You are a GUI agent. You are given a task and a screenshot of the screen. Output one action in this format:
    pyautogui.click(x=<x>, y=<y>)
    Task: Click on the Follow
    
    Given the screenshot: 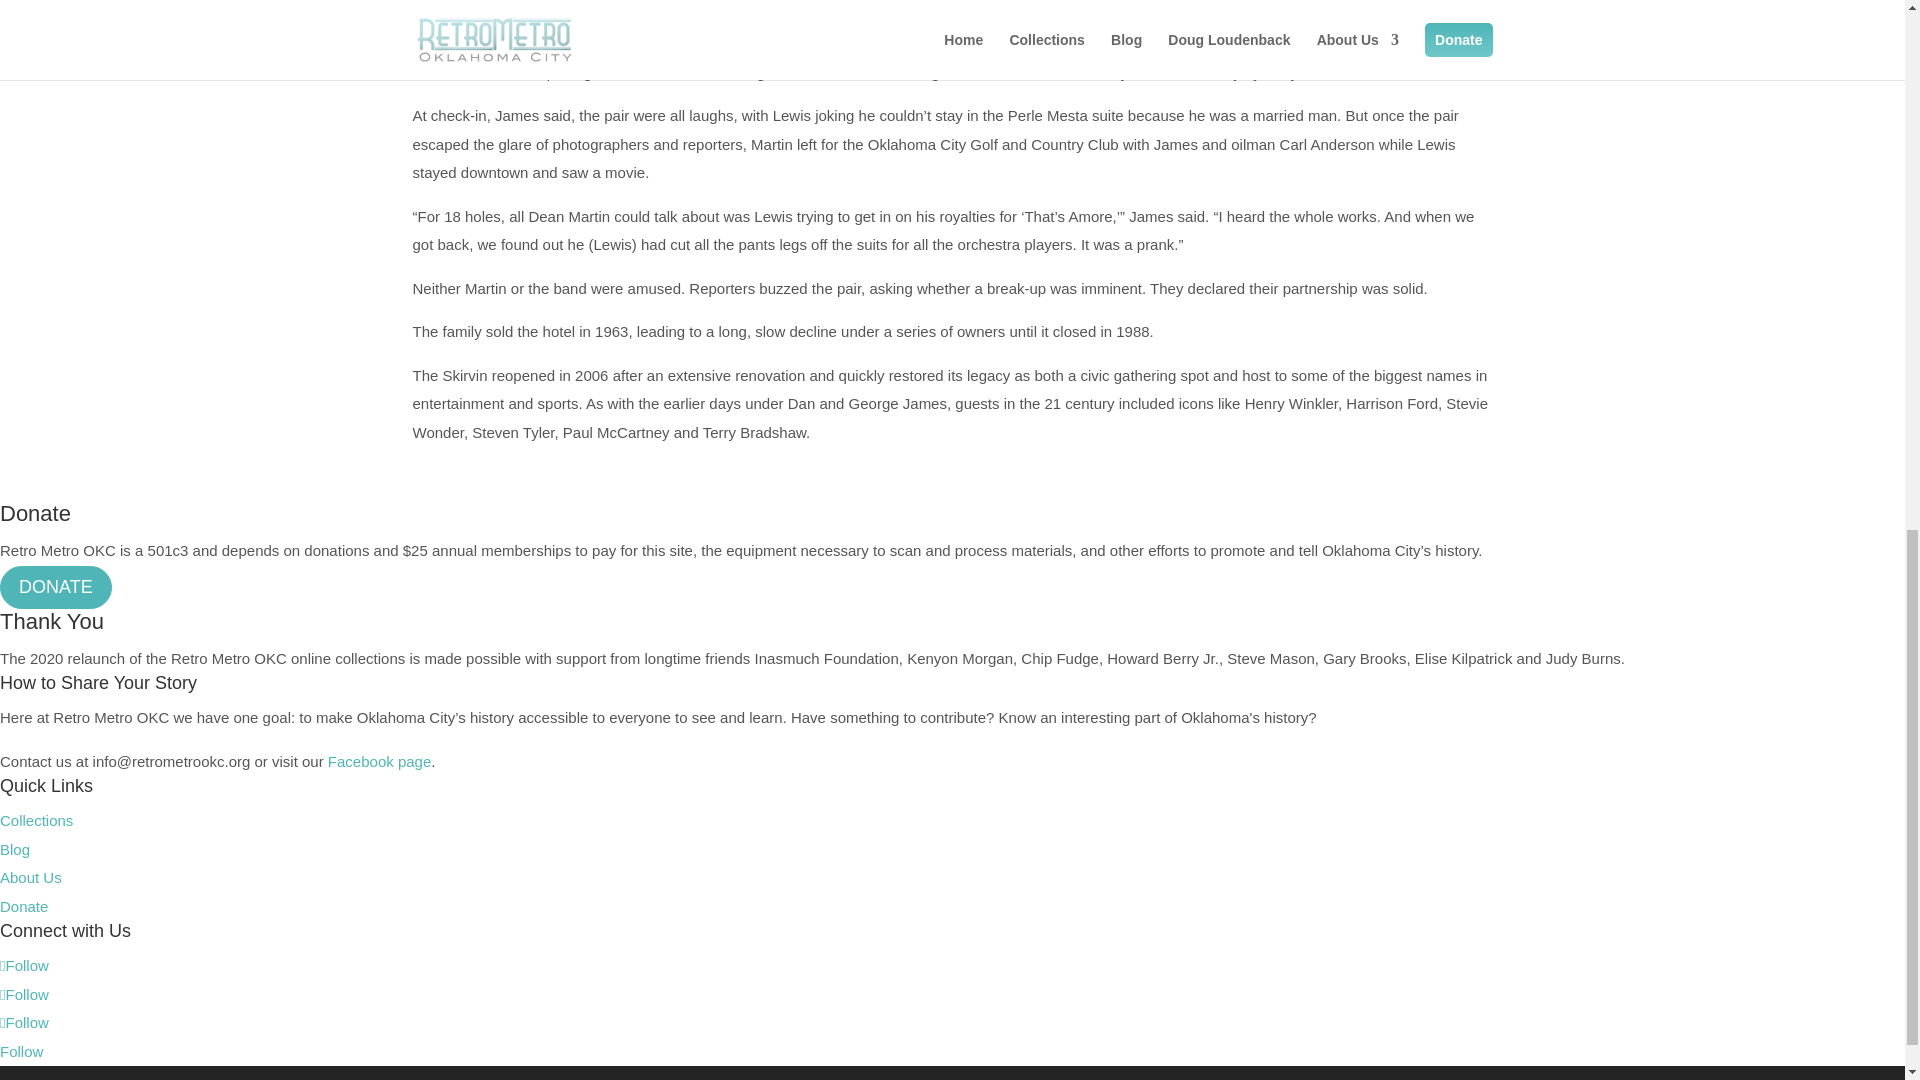 What is the action you would take?
    pyautogui.click(x=21, y=1051)
    